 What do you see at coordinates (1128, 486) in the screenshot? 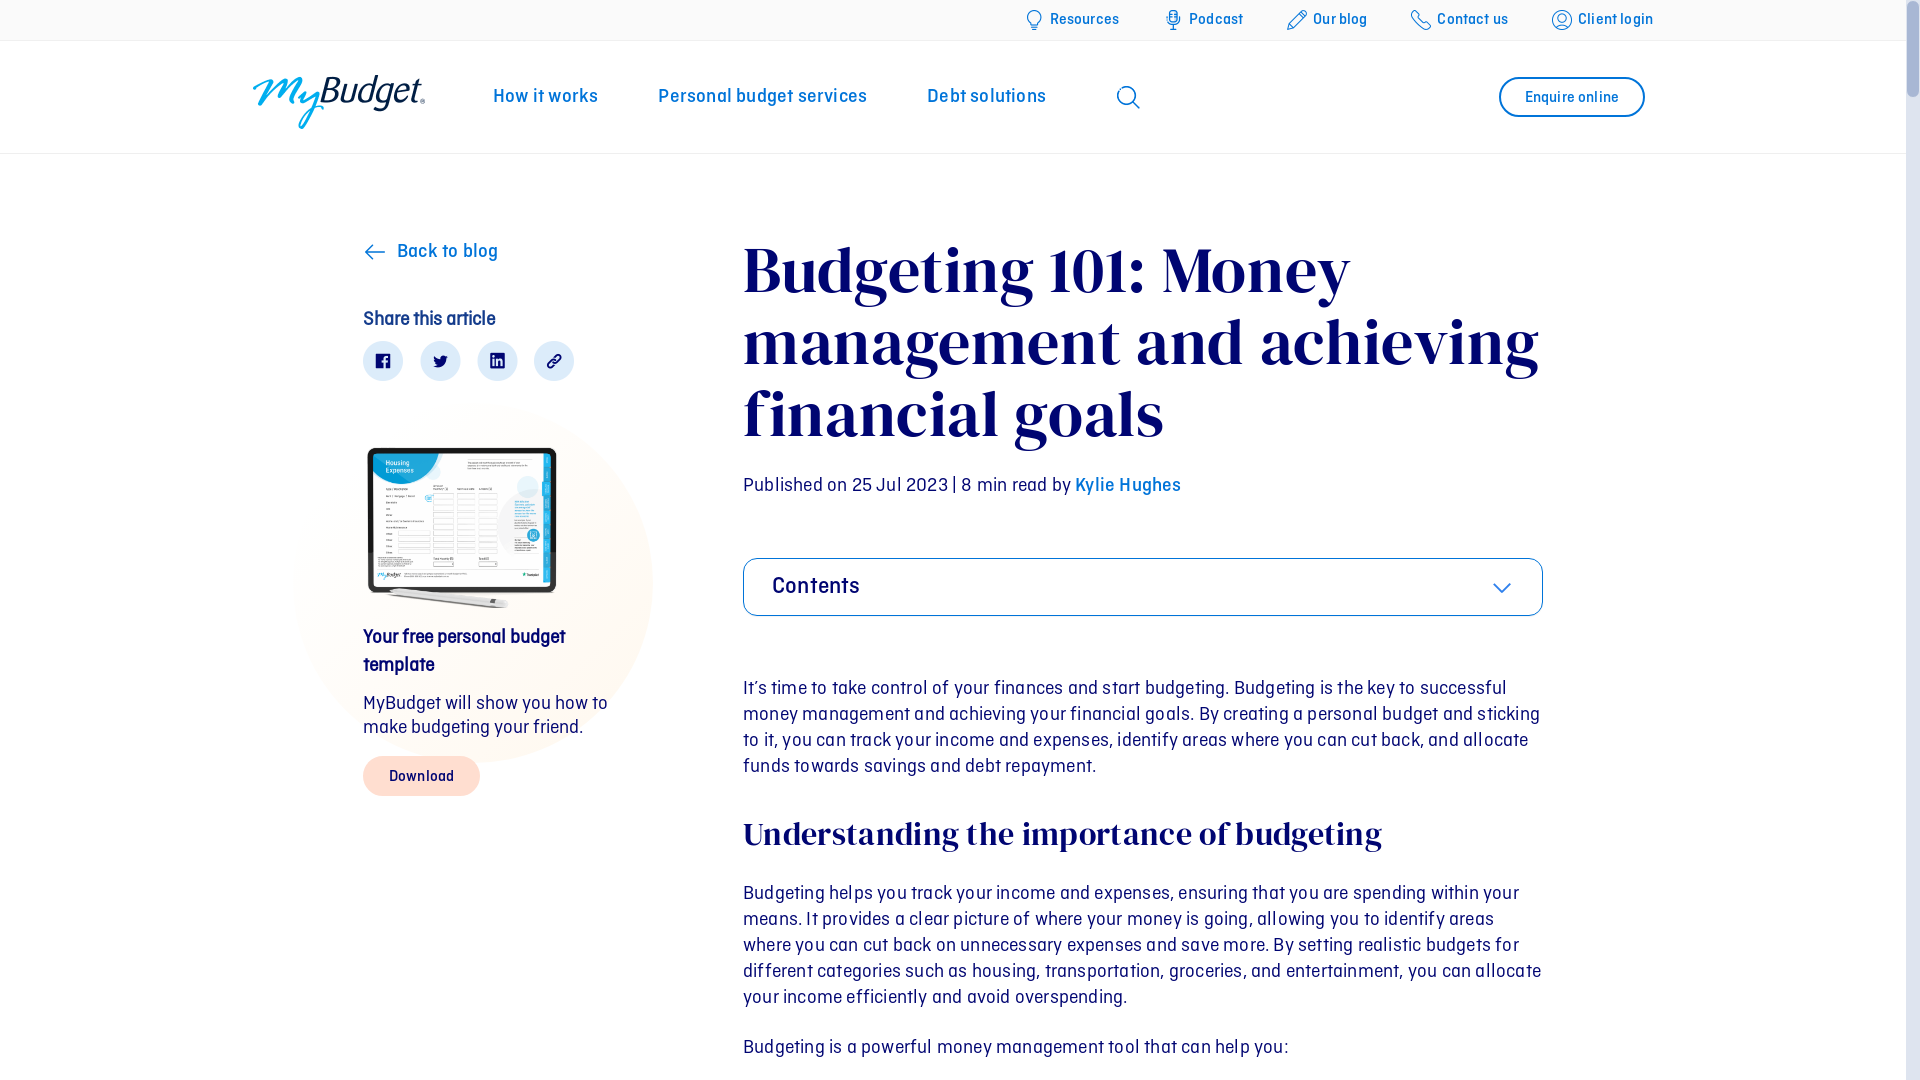
I see `Kylie Hughes` at bounding box center [1128, 486].